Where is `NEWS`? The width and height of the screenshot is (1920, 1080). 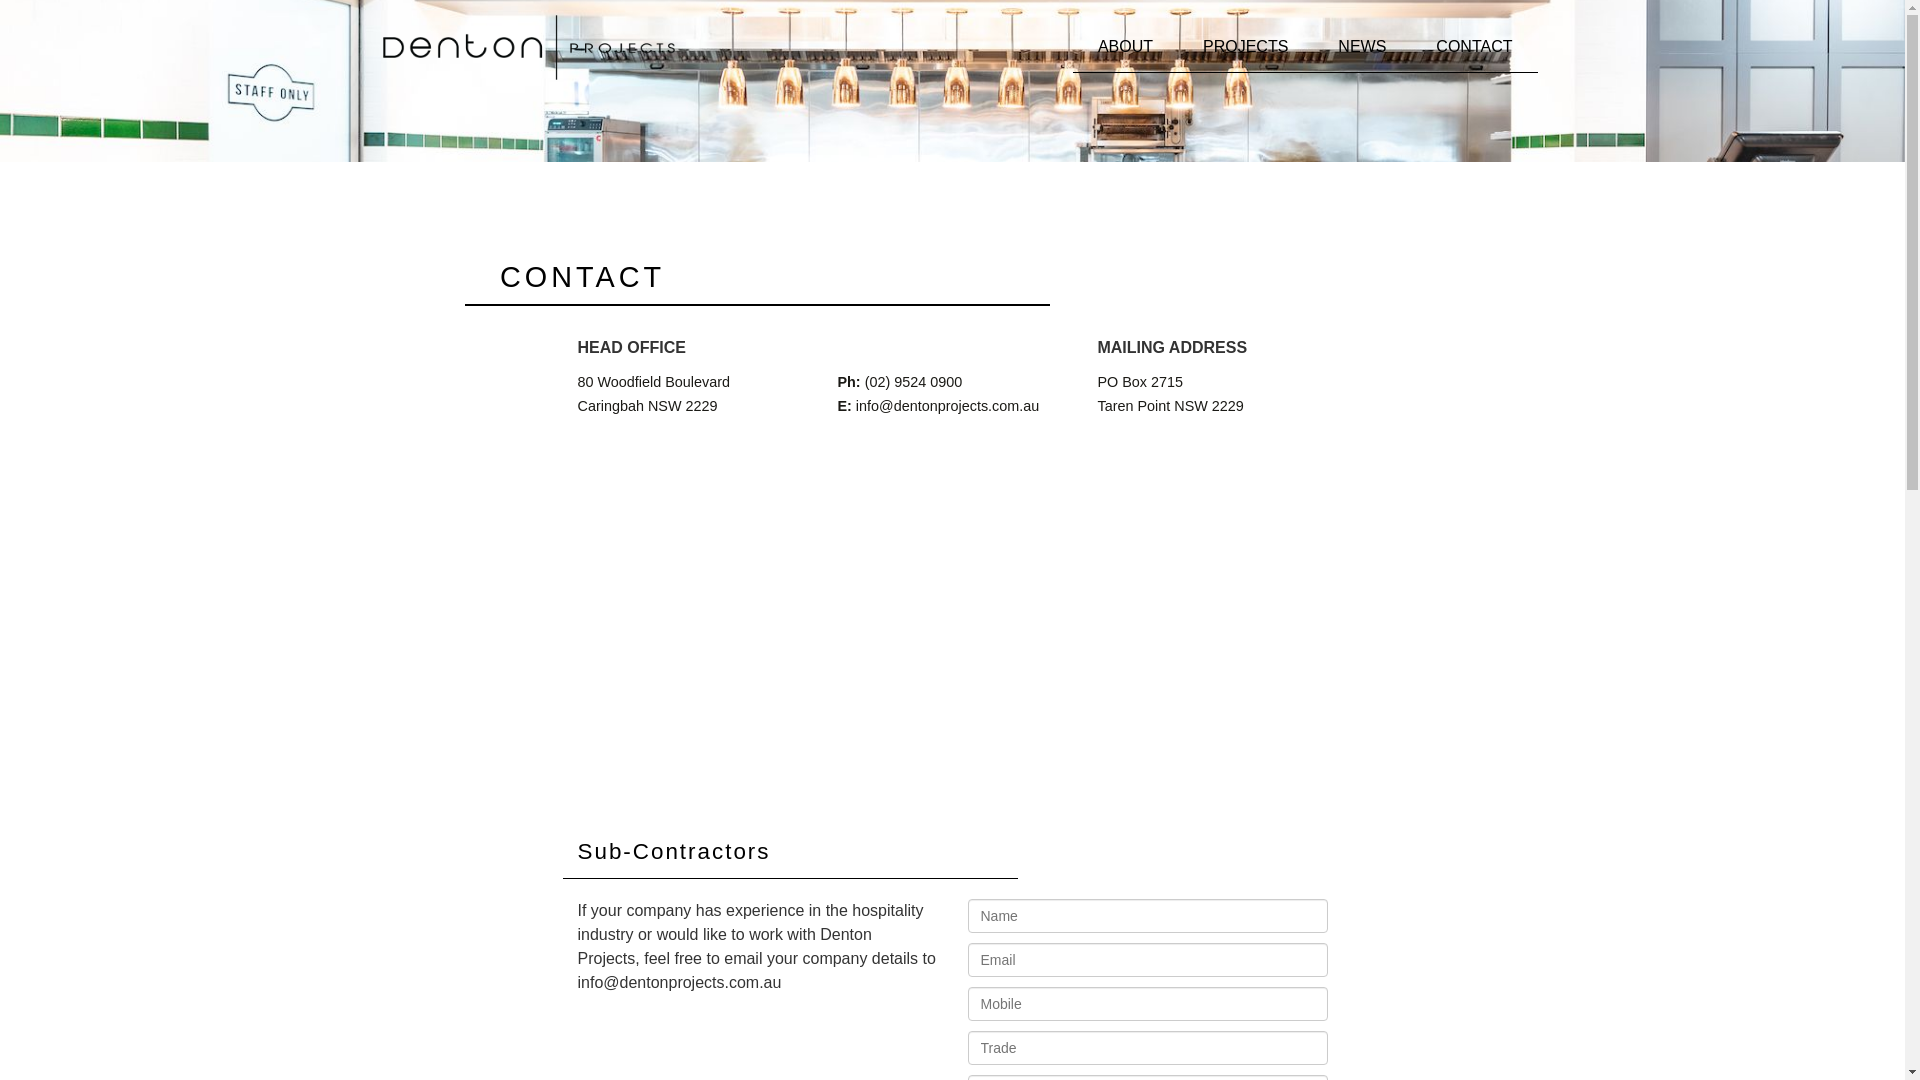
NEWS is located at coordinates (1362, 47).